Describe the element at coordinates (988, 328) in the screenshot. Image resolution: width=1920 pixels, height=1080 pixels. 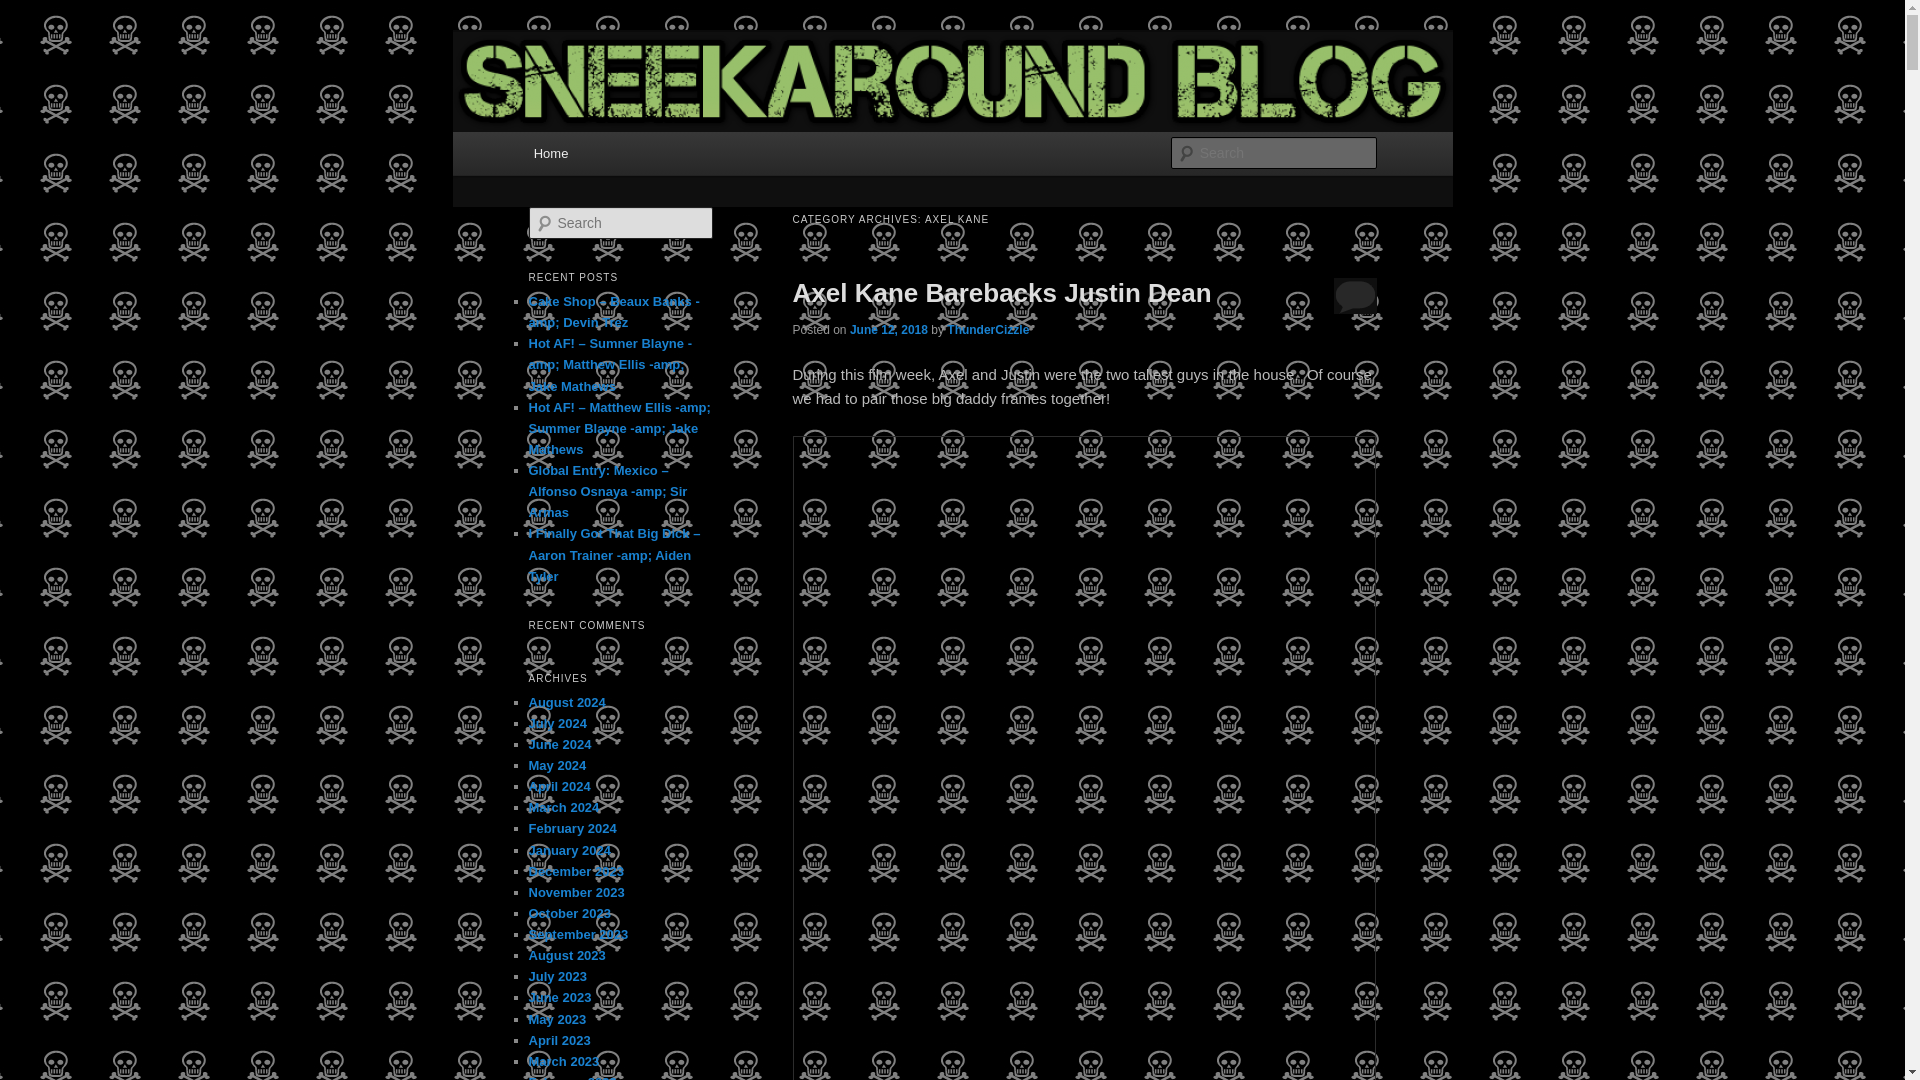
I see `View all posts by ThunderCizzle` at that location.